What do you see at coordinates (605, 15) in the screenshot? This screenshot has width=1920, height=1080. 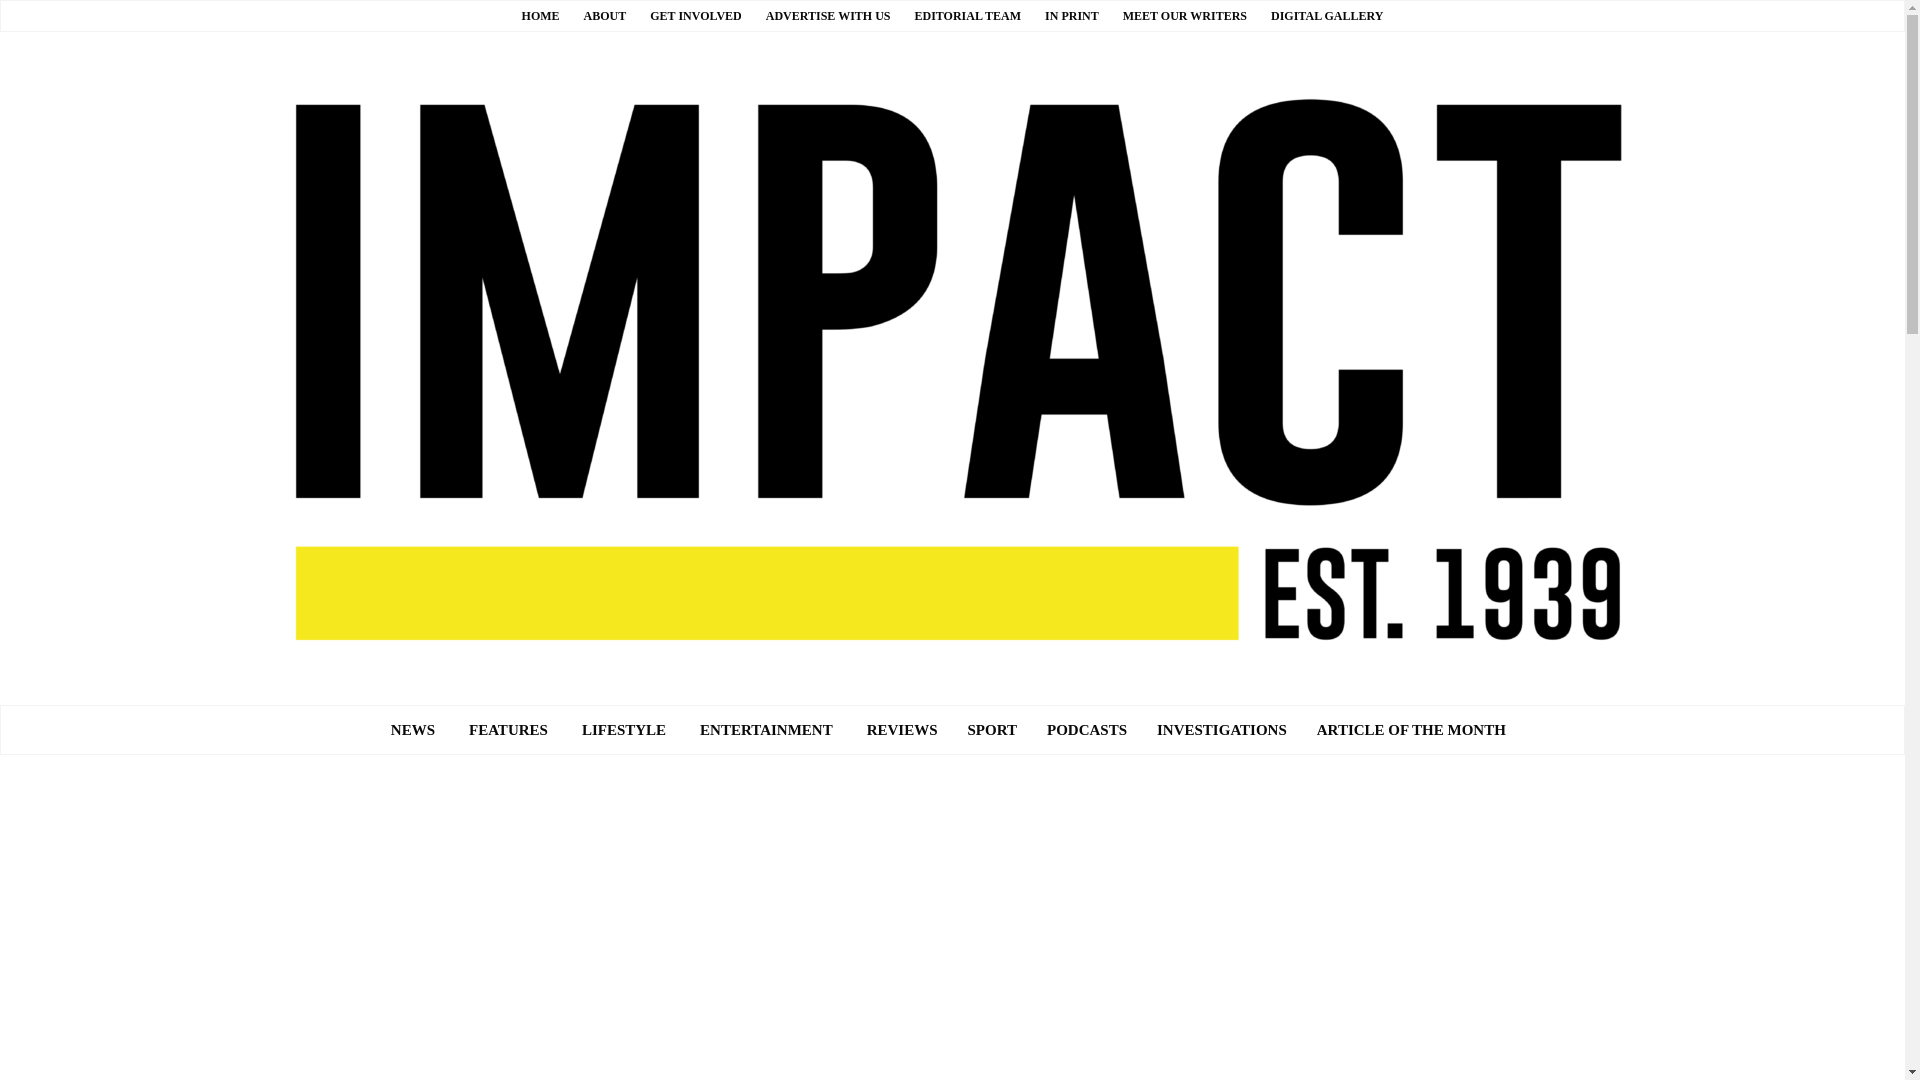 I see `ABOUT` at bounding box center [605, 15].